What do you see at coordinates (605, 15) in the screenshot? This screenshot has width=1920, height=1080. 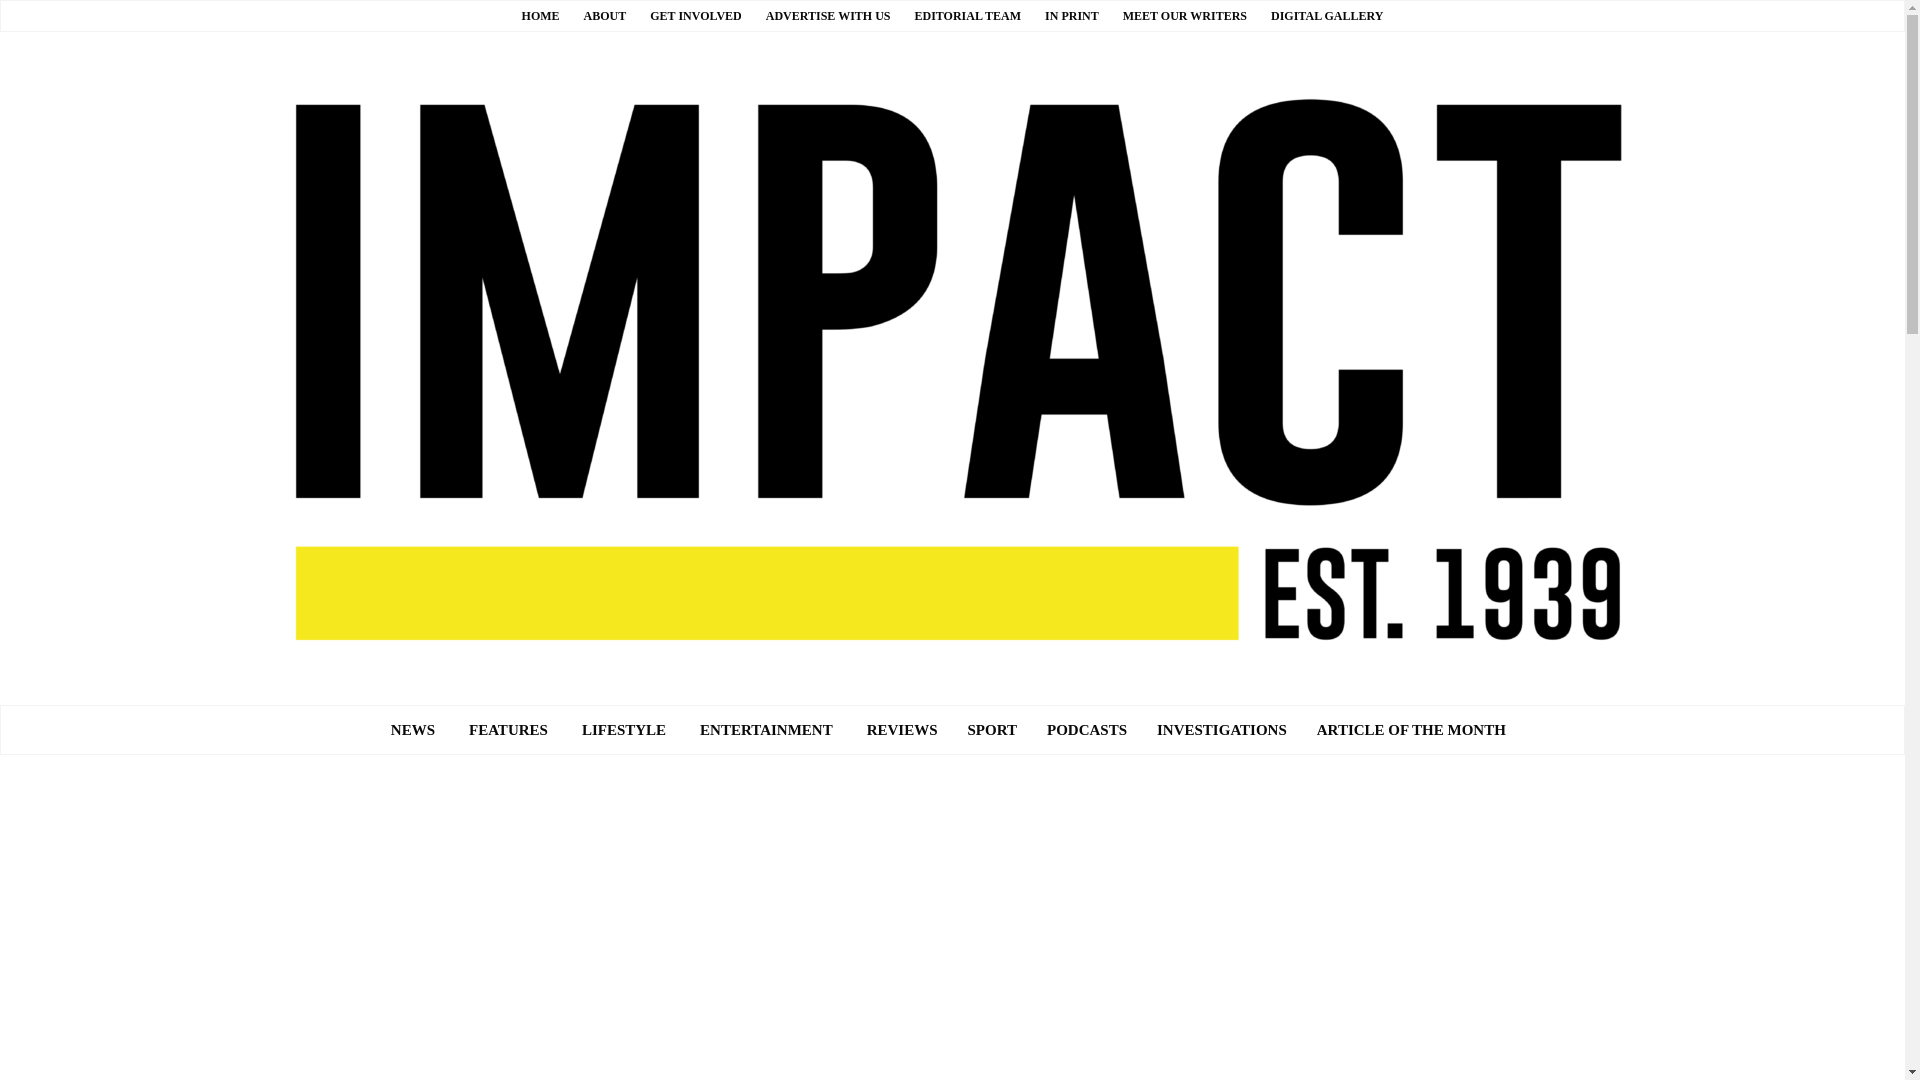 I see `ABOUT` at bounding box center [605, 15].